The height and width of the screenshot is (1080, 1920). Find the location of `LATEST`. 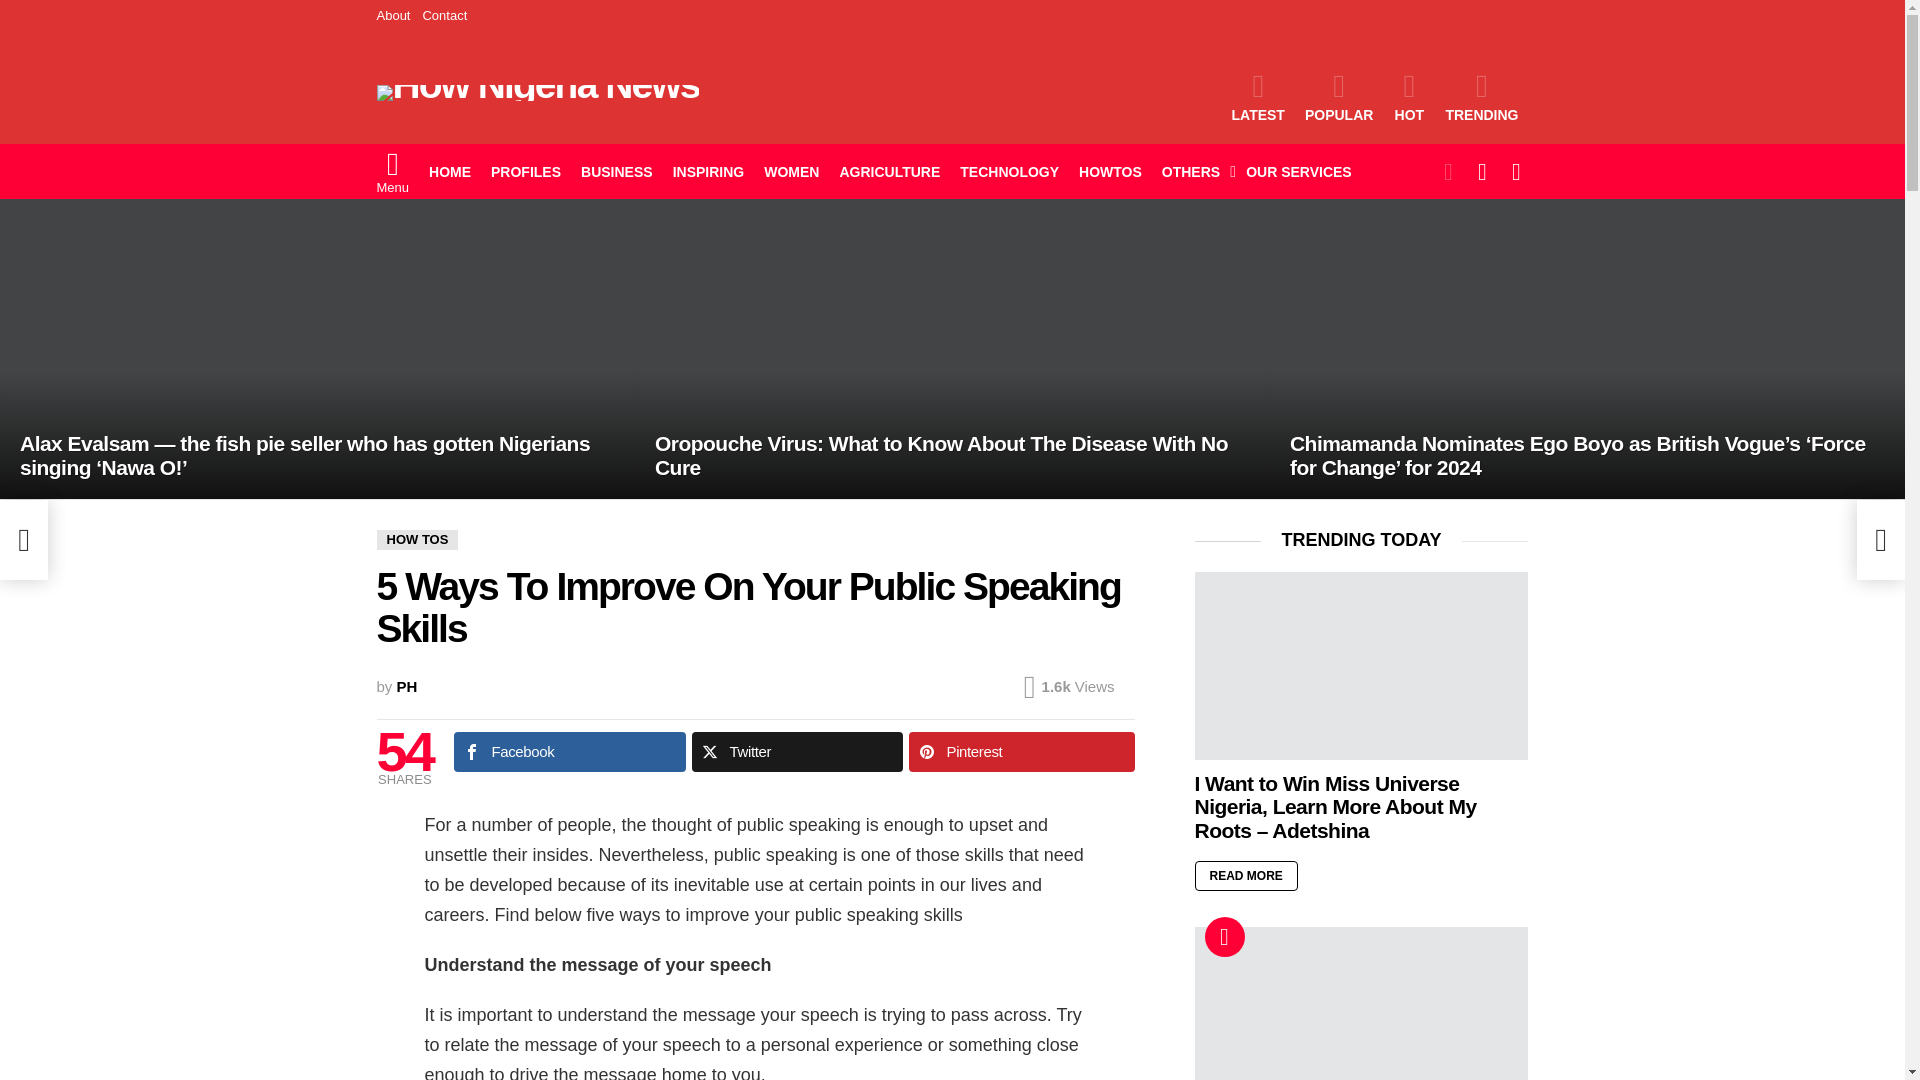

LATEST is located at coordinates (1258, 97).